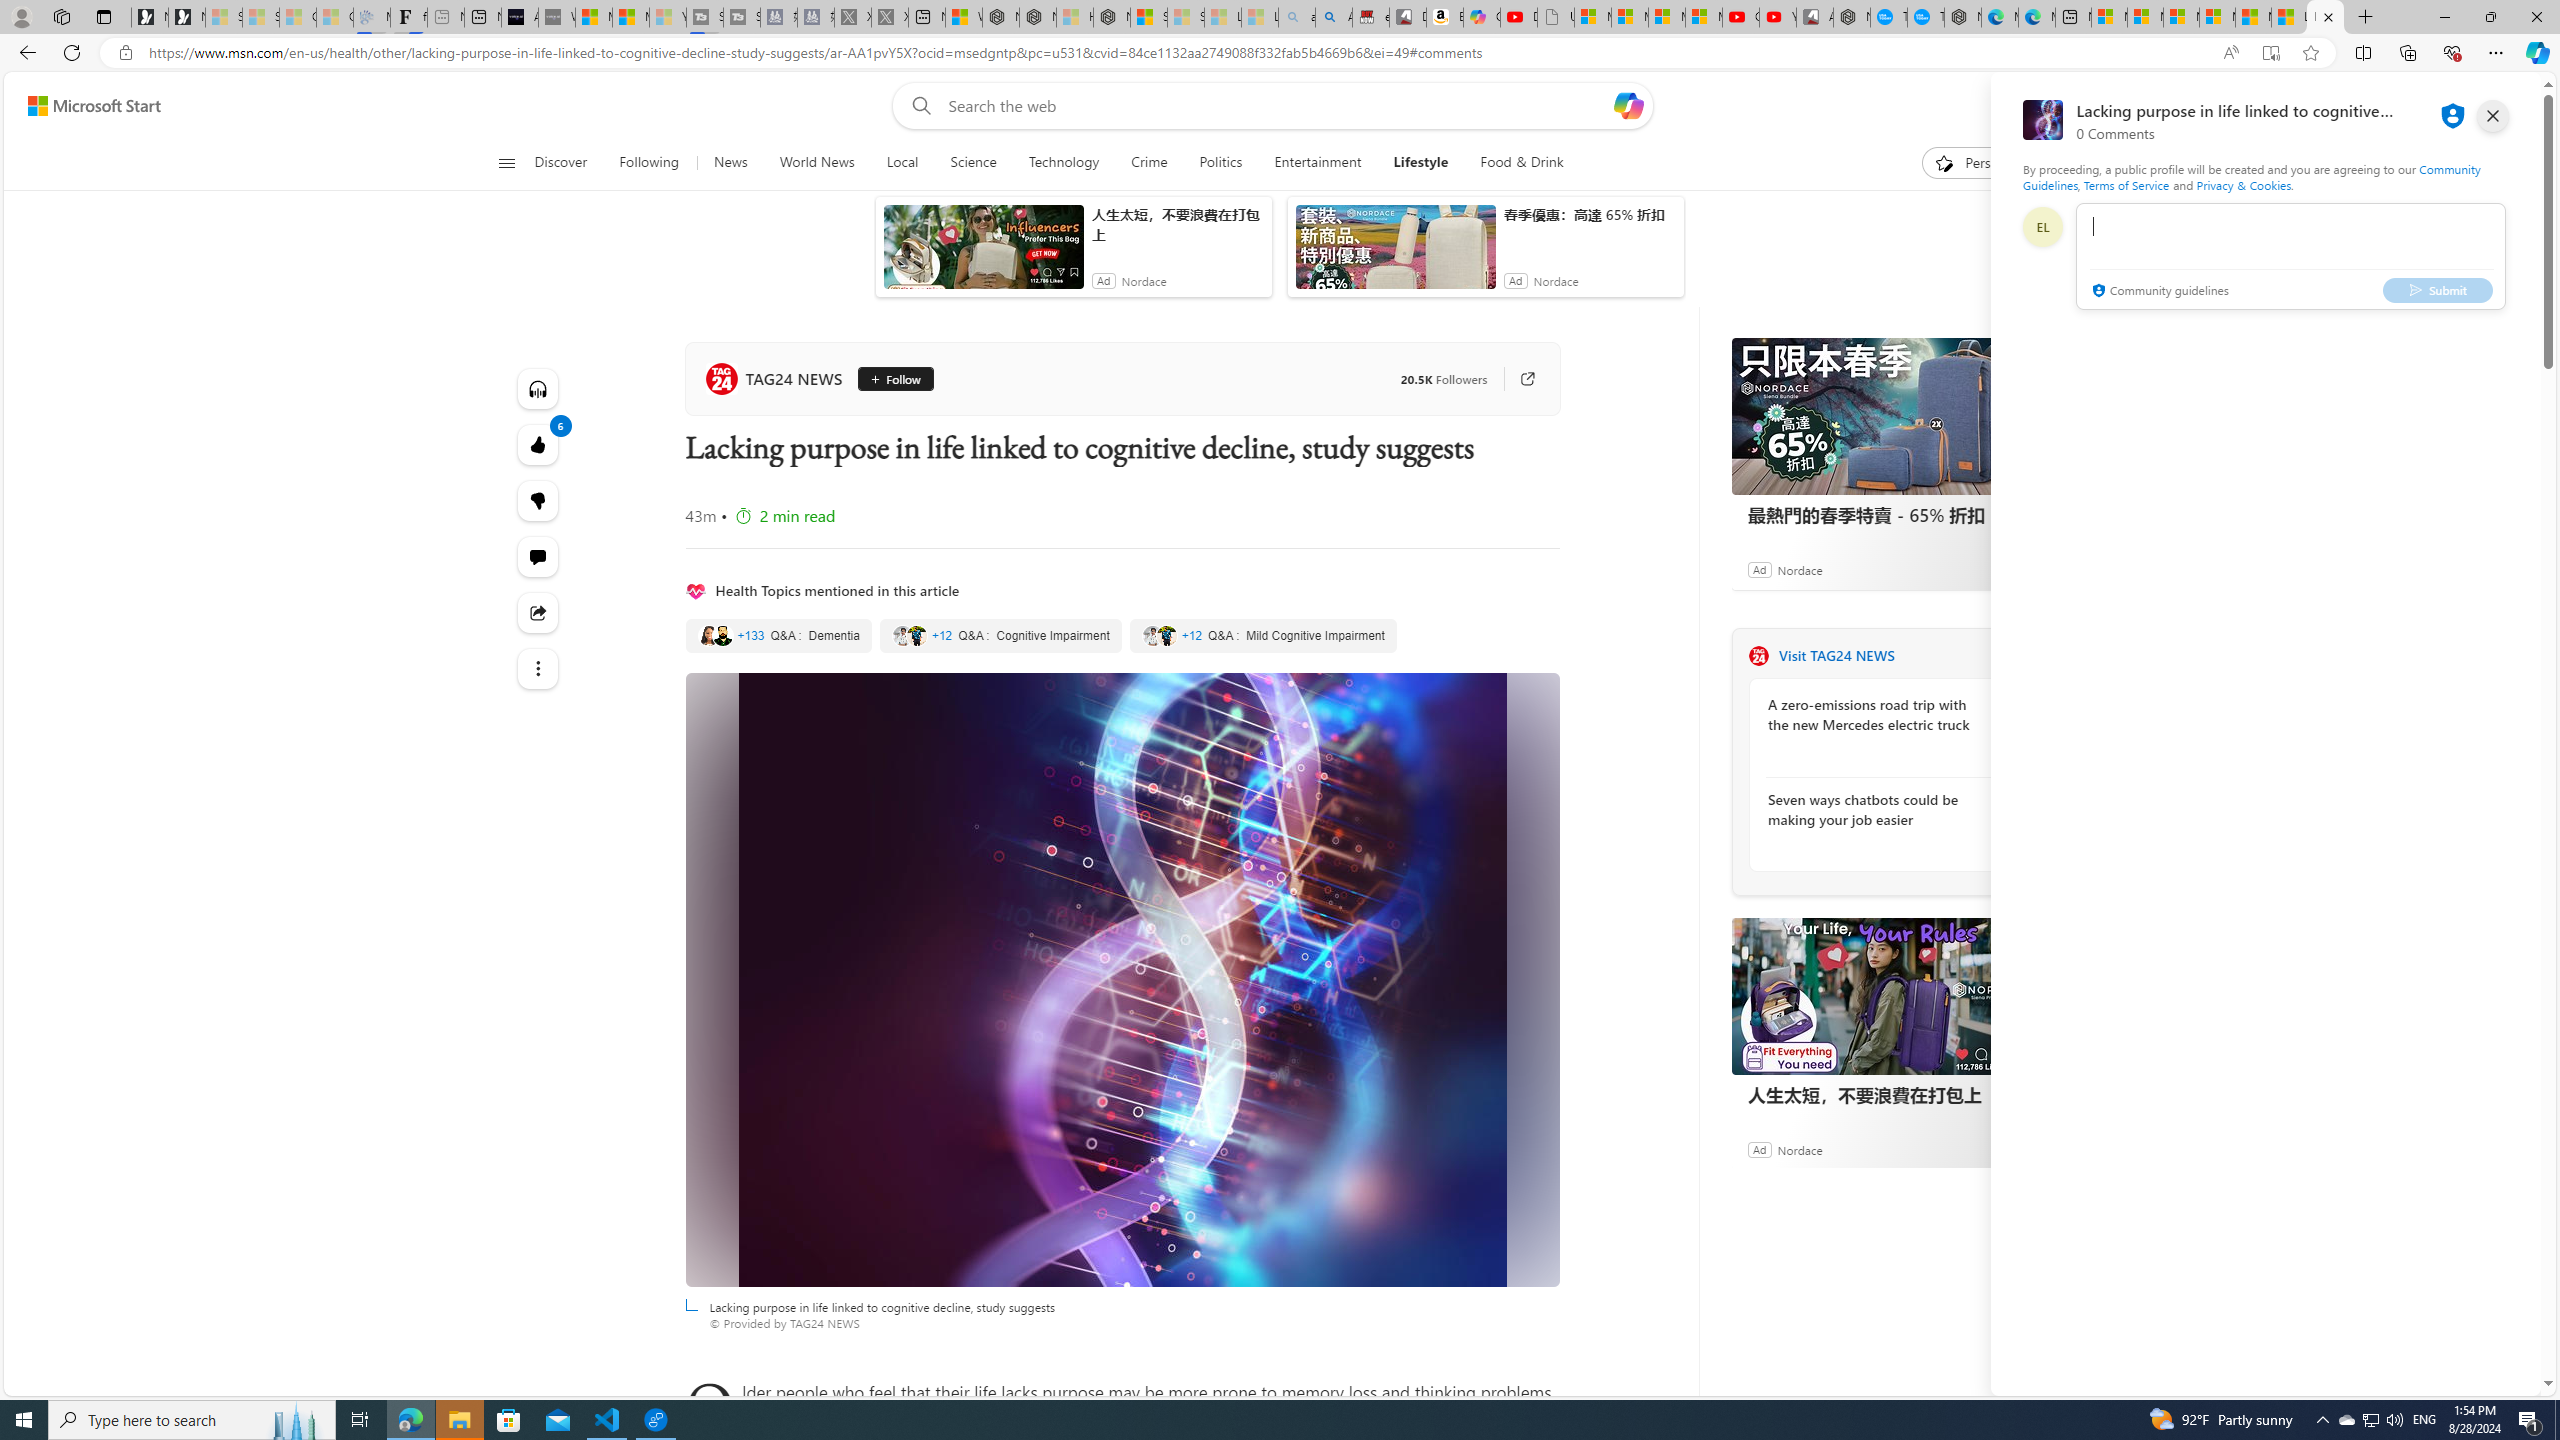 This screenshot has width=2560, height=1440. I want to click on Open navigation menu, so click(505, 162).